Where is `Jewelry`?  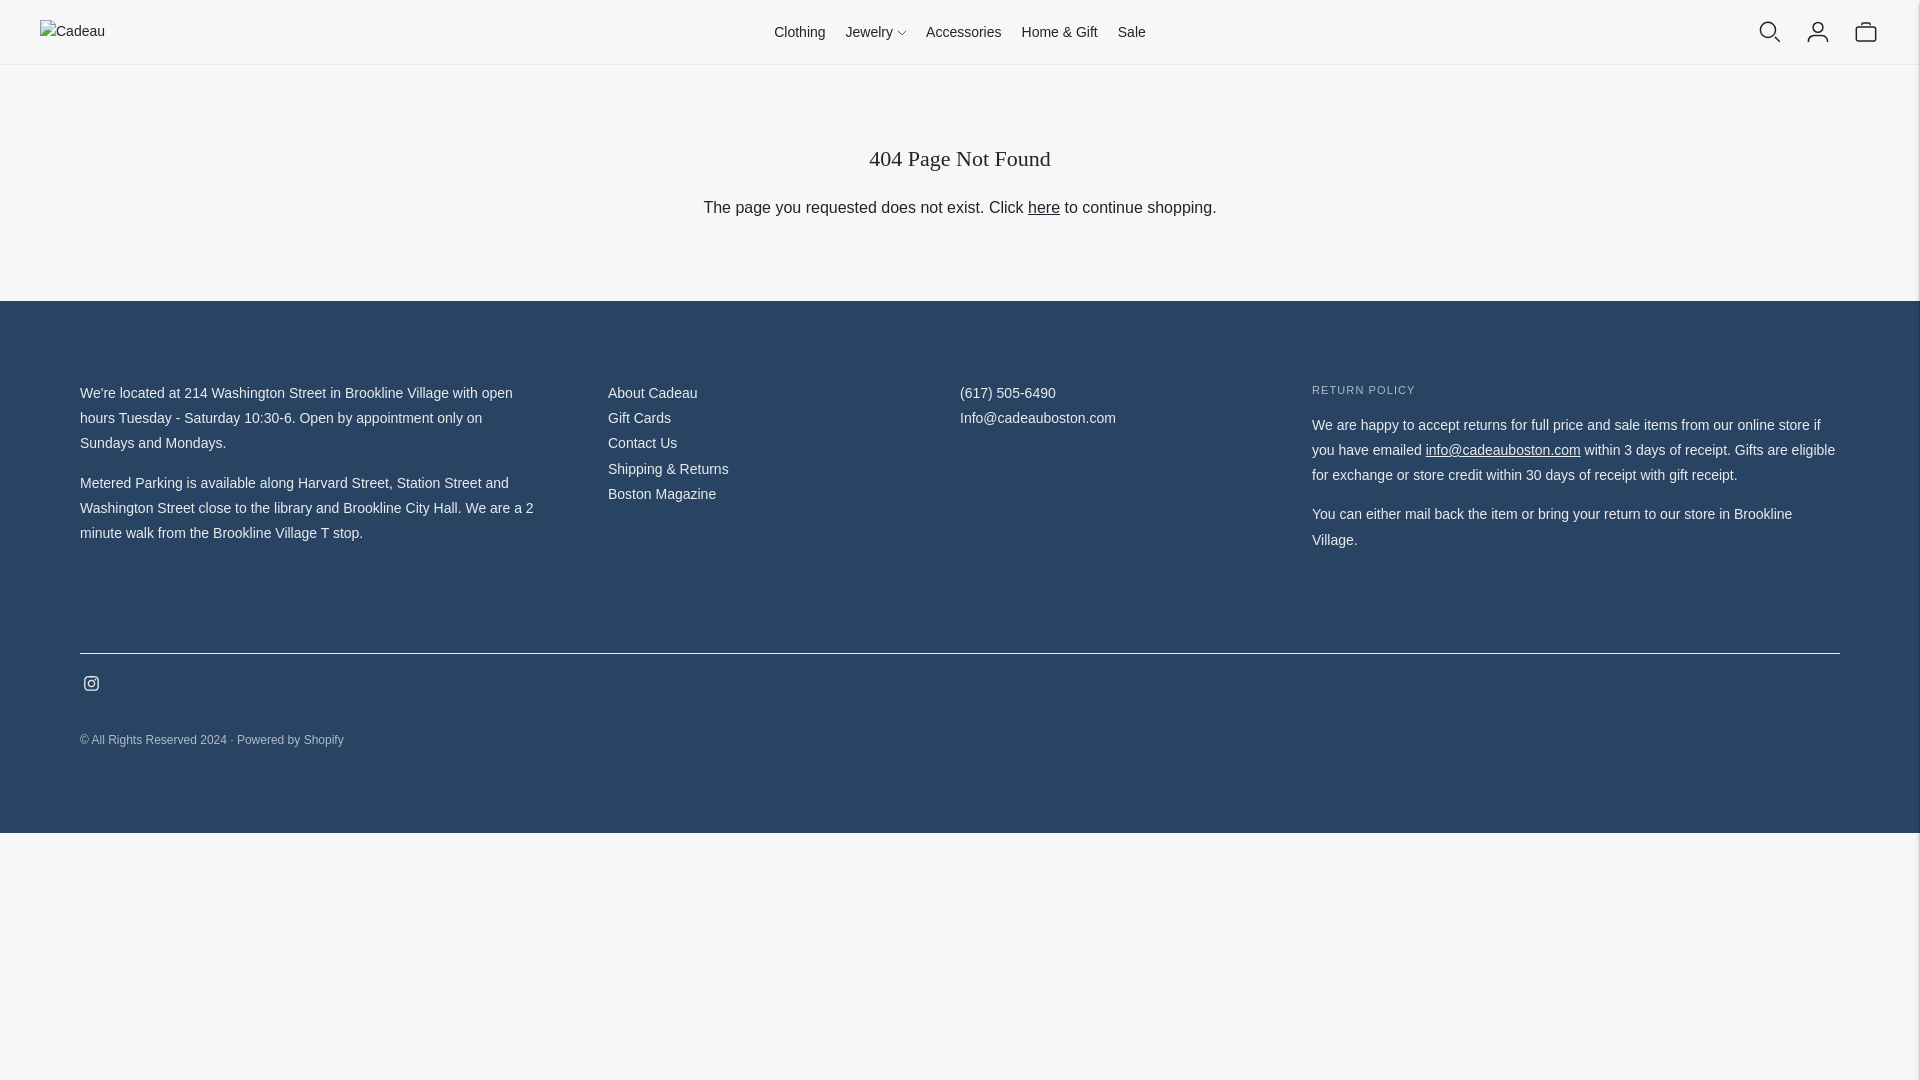
Jewelry is located at coordinates (876, 32).